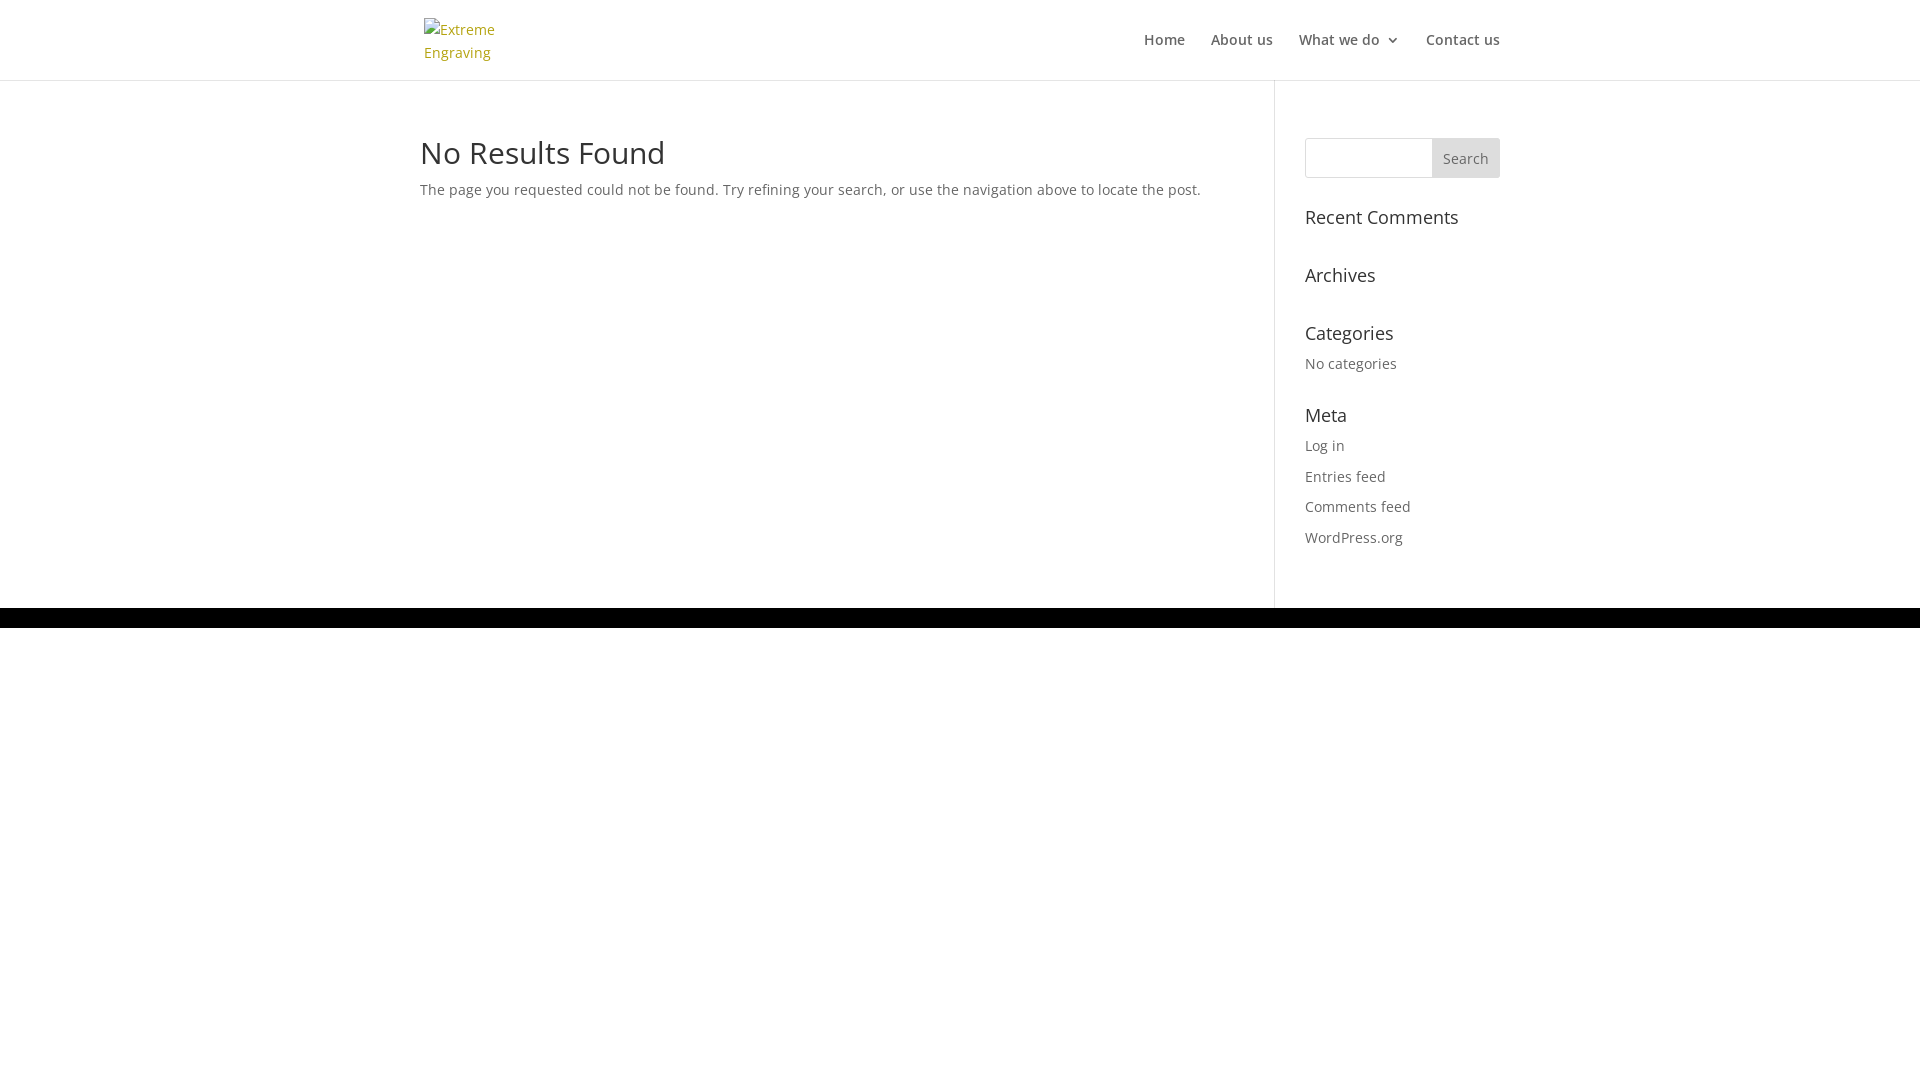 The image size is (1920, 1080). Describe the element at coordinates (1354, 538) in the screenshot. I see `WordPress.org` at that location.